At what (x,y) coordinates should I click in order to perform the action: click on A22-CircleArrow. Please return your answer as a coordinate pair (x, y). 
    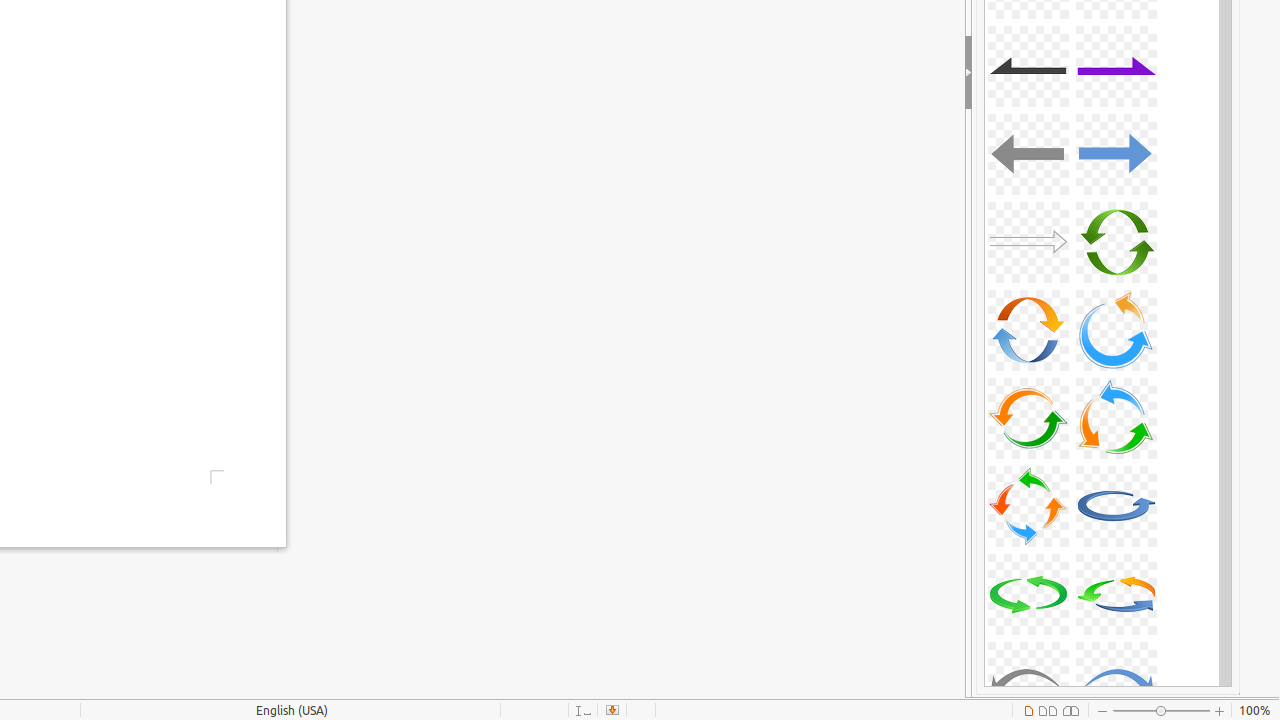
    Looking at the image, I should click on (1116, 594).